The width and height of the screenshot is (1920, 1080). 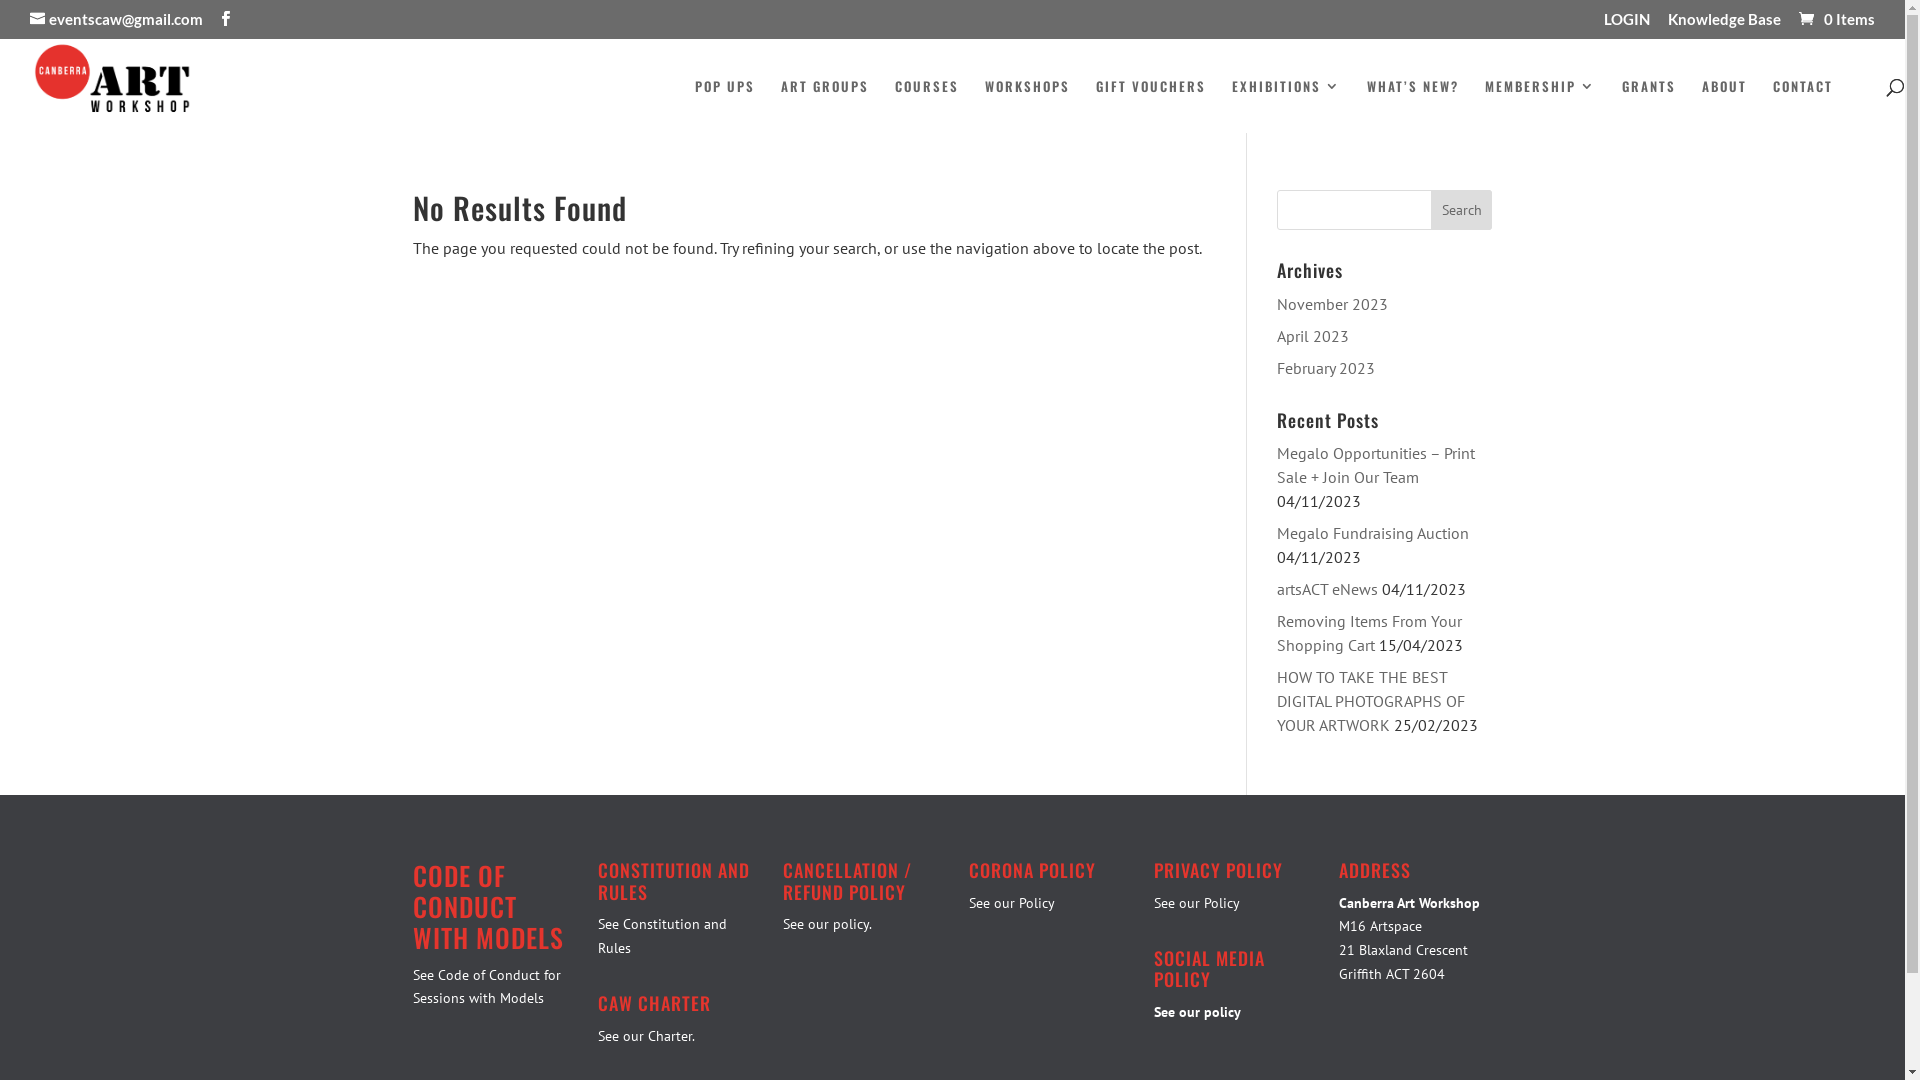 I want to click on GIFT VOUCHERS, so click(x=1151, y=104).